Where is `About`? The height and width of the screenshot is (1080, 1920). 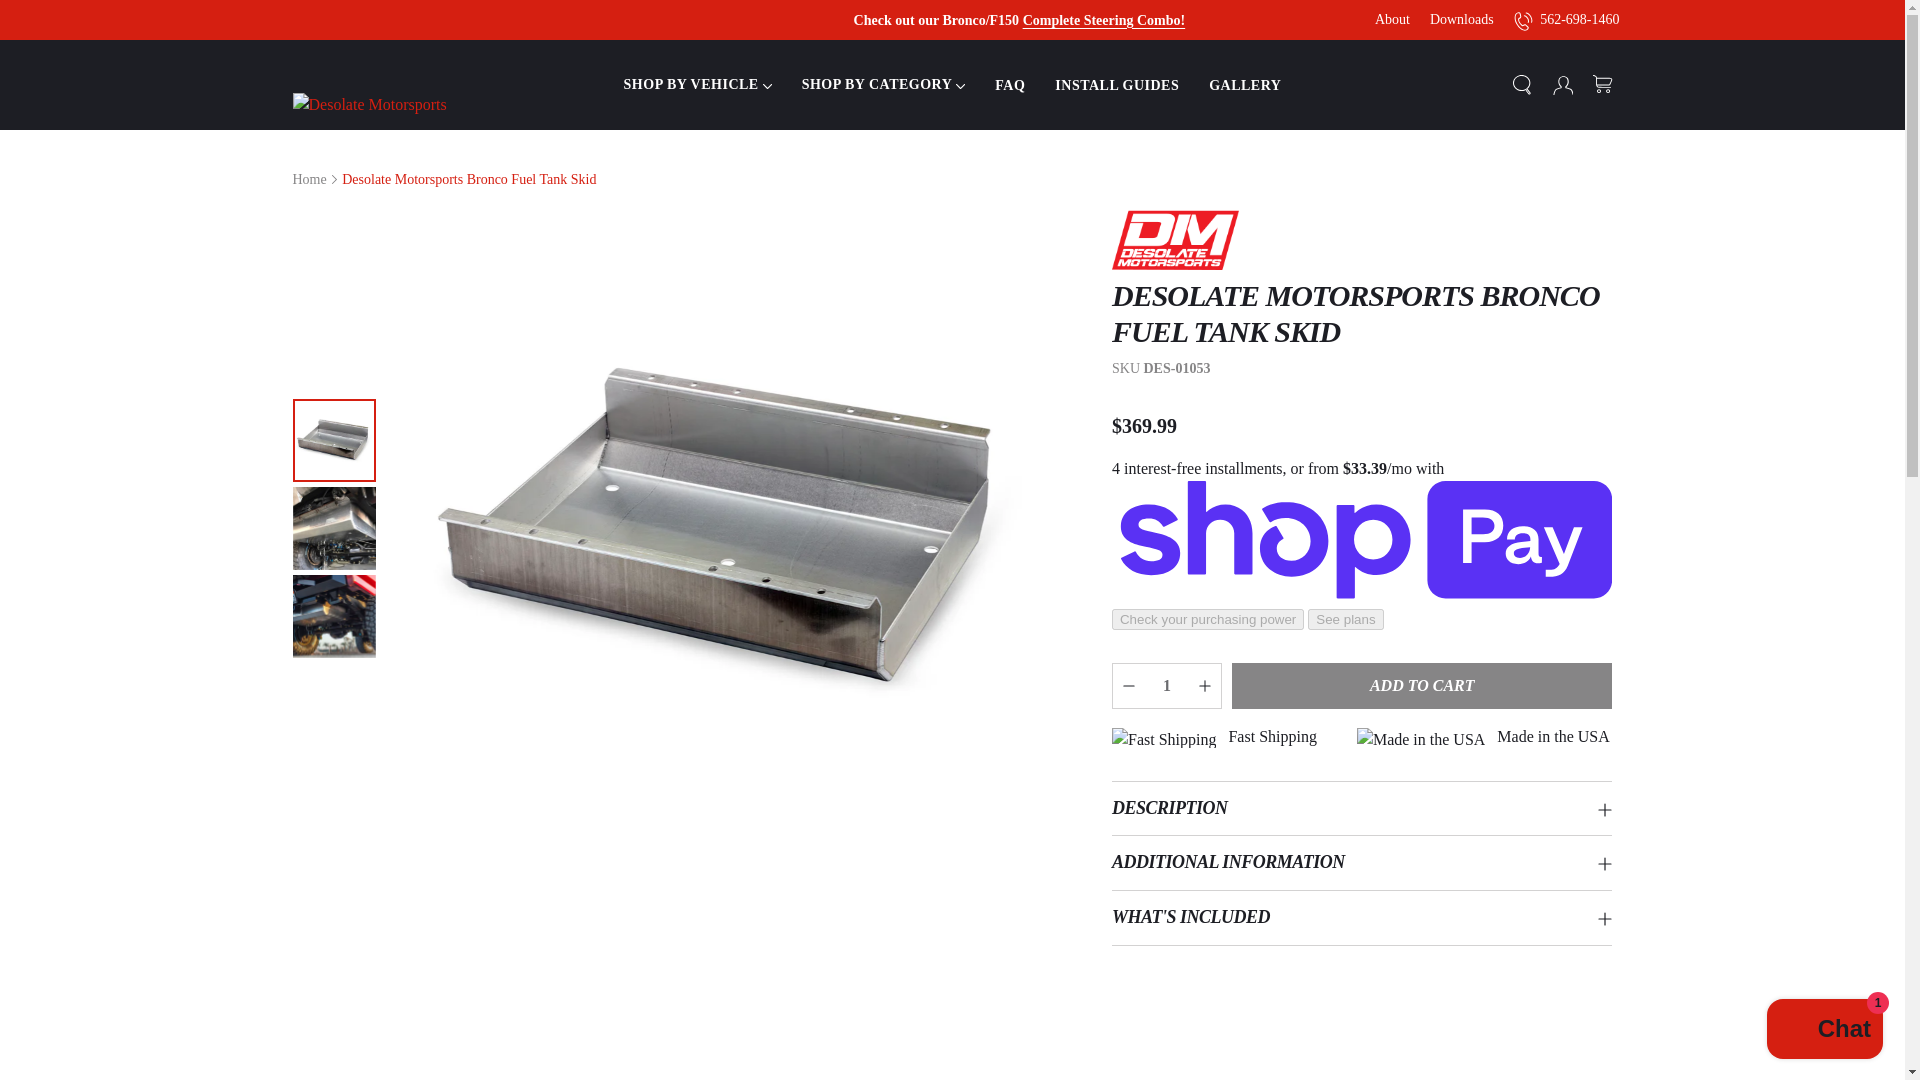
About is located at coordinates (1392, 20).